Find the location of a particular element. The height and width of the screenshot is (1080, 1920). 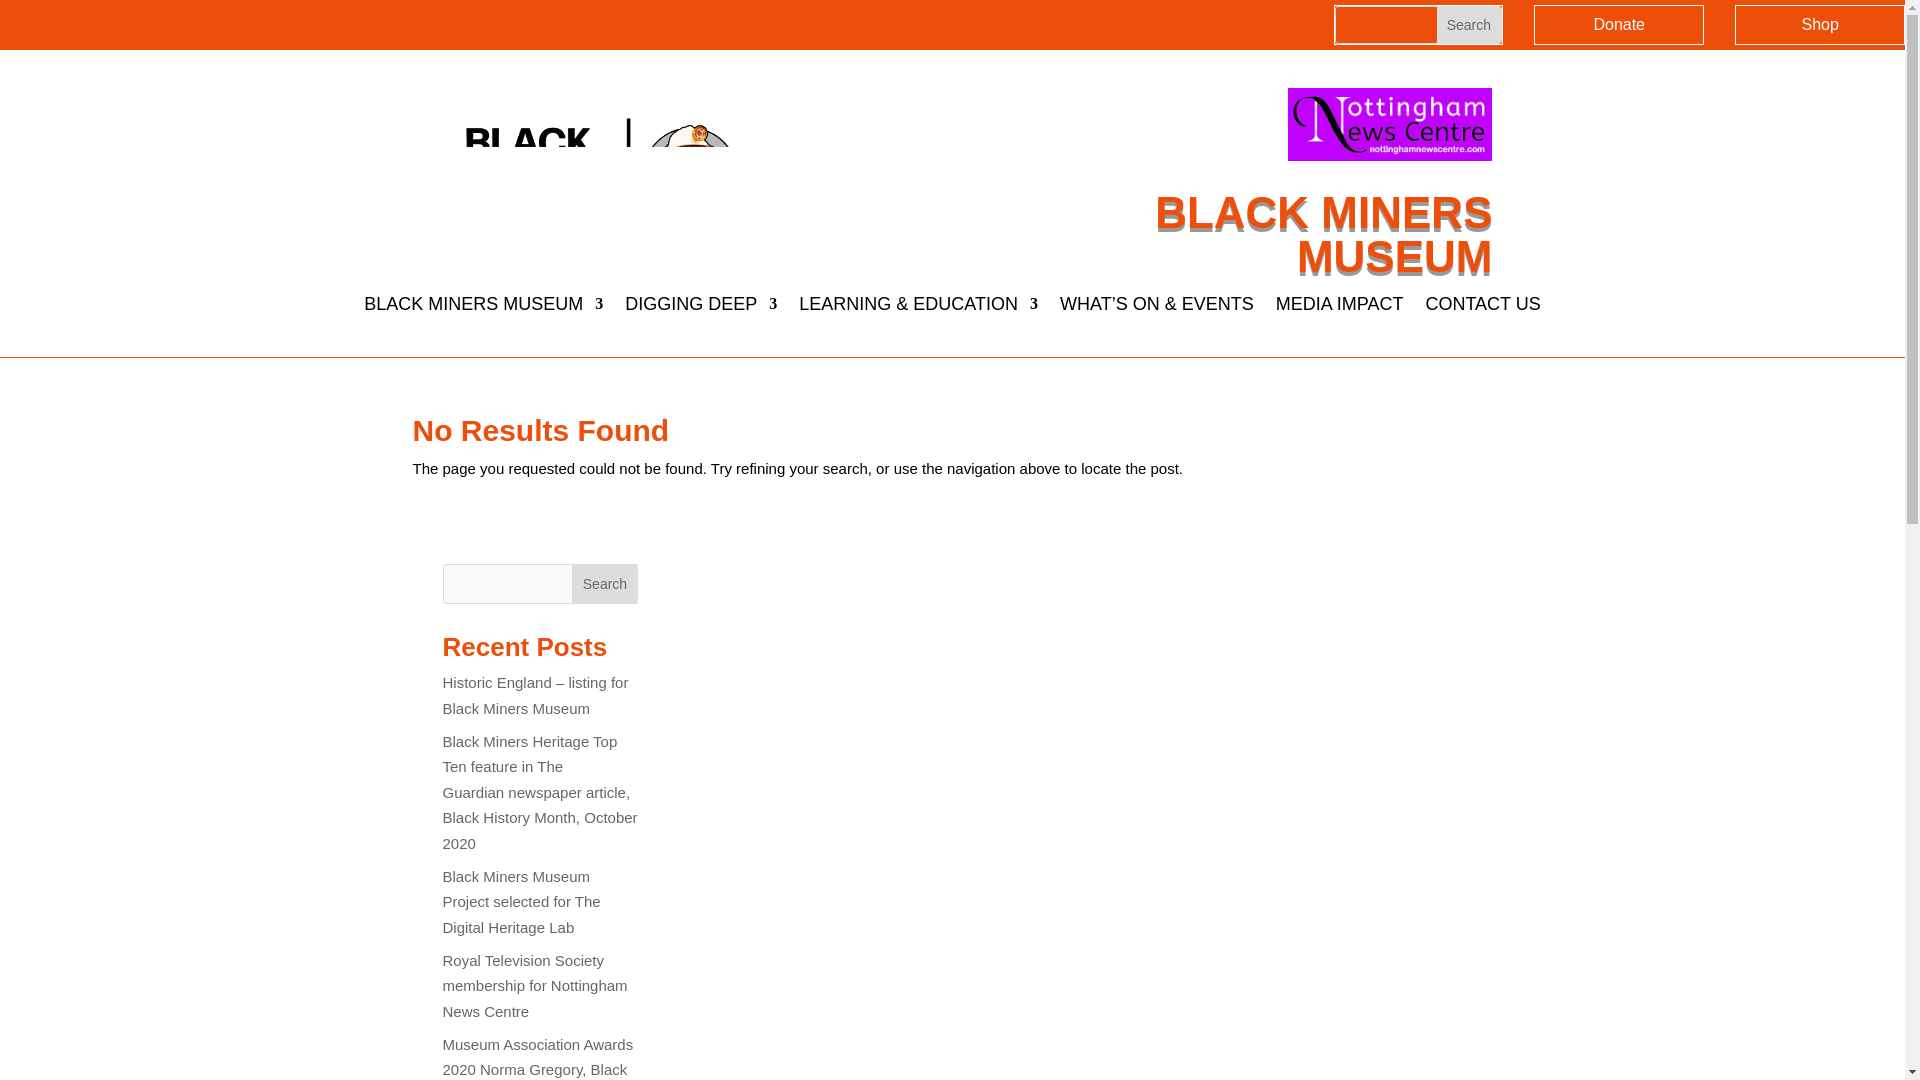

LogoDesigns-03 is located at coordinates (590, 173).